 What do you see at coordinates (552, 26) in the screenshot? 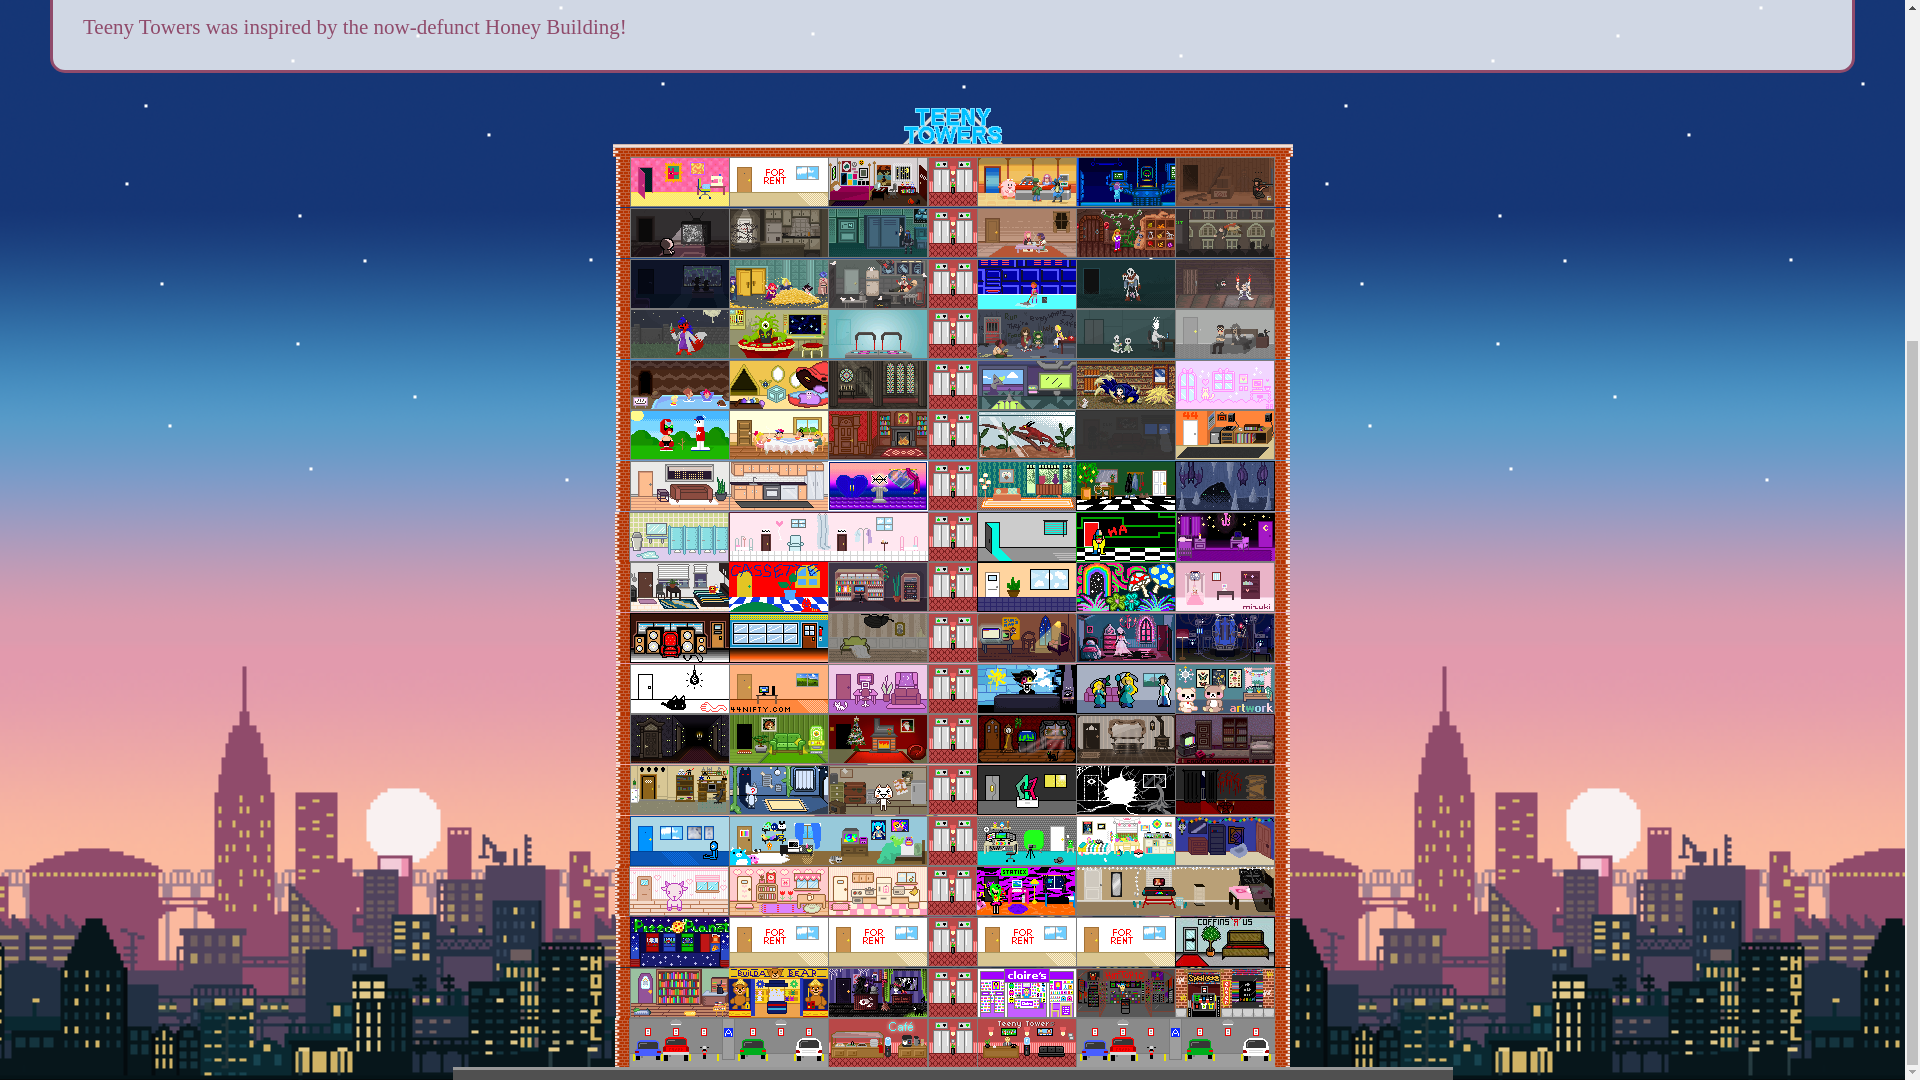
I see `Honey Building` at bounding box center [552, 26].